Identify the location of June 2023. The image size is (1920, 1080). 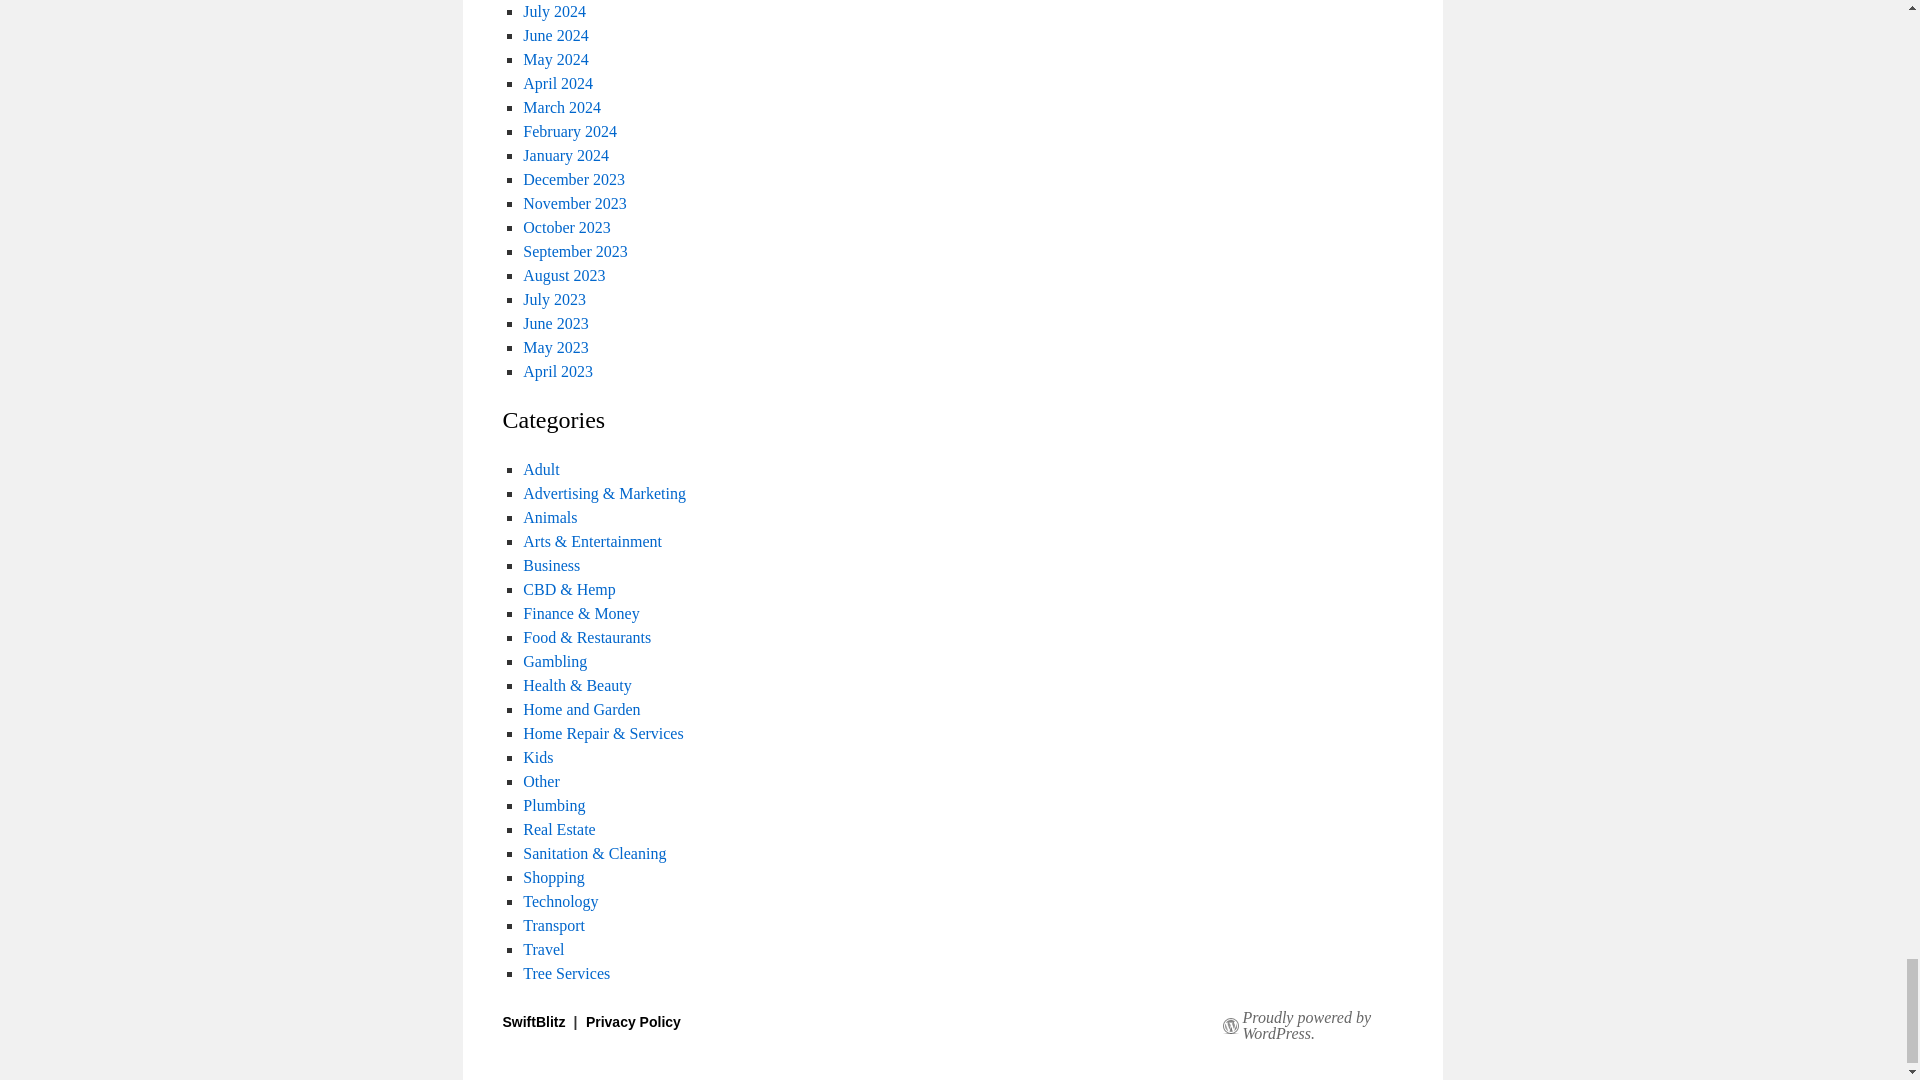
(554, 323).